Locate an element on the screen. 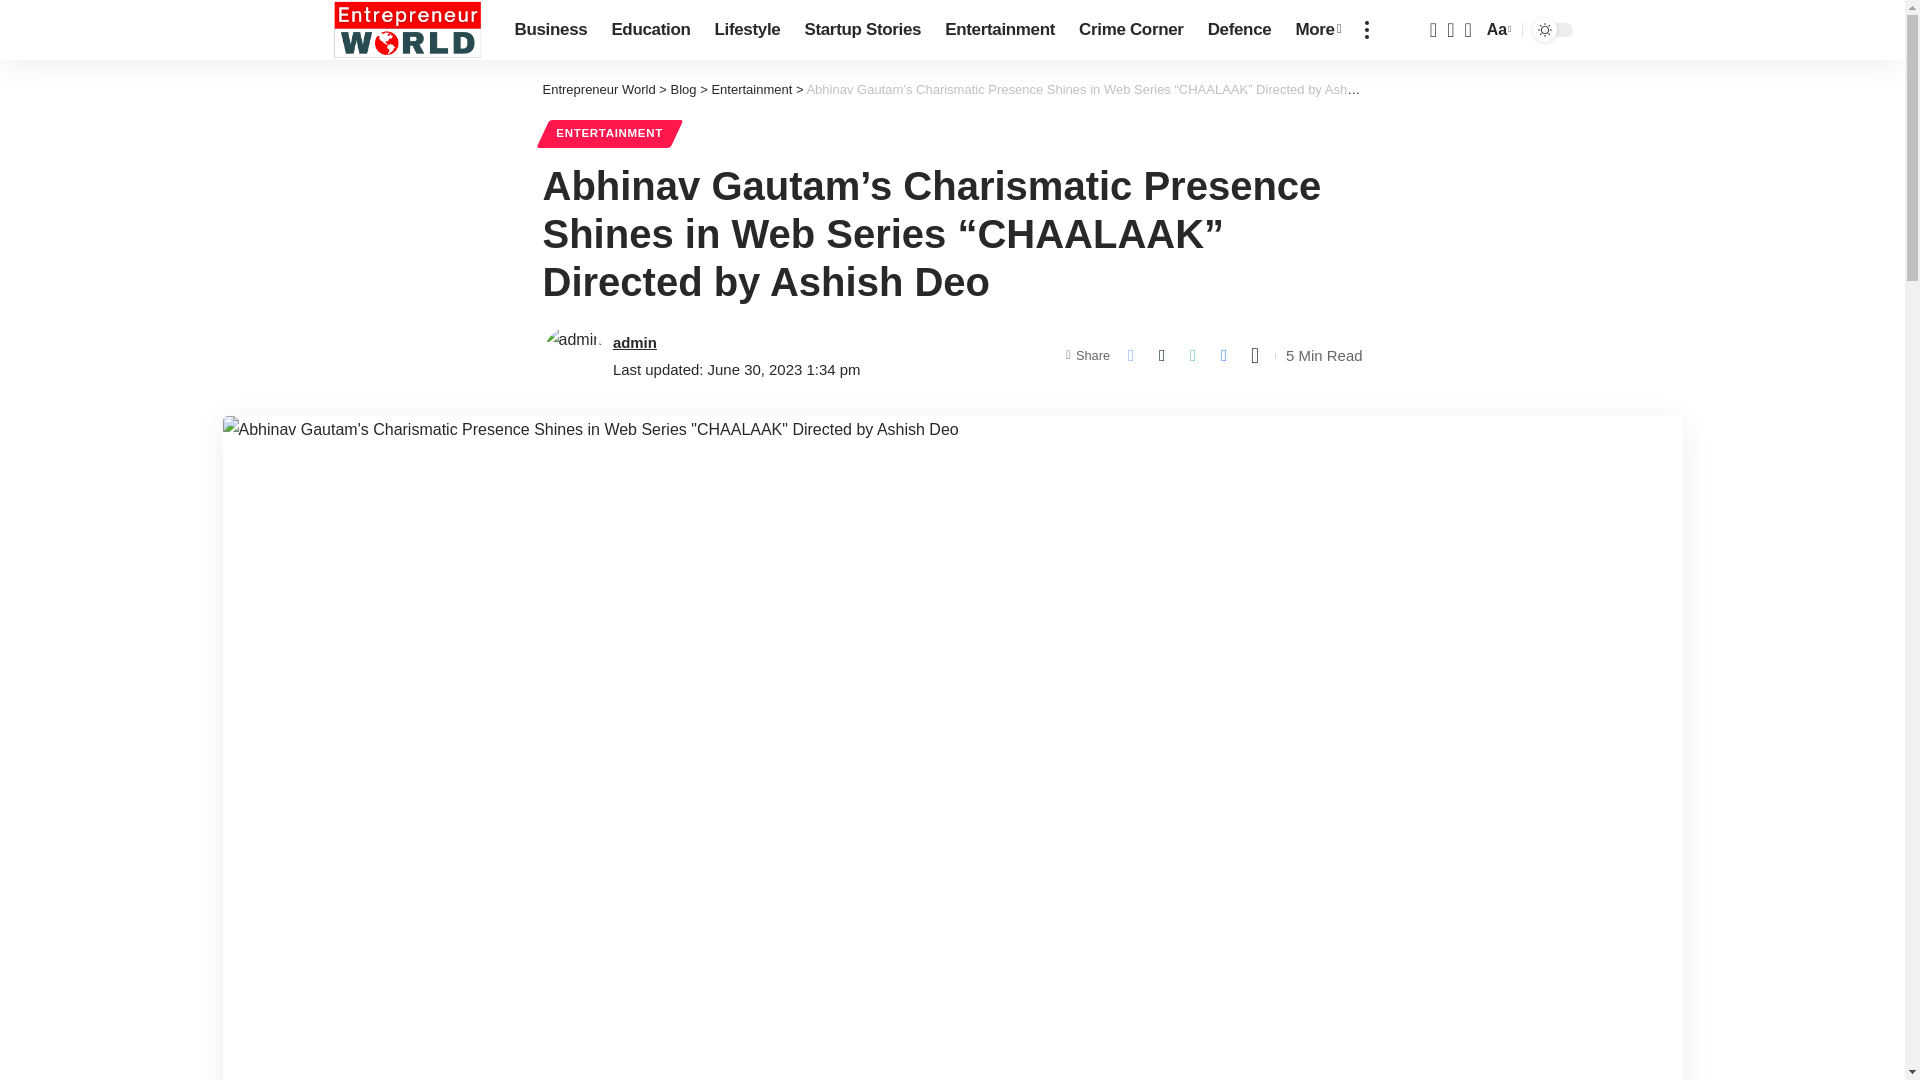  Startup Stories is located at coordinates (862, 30).